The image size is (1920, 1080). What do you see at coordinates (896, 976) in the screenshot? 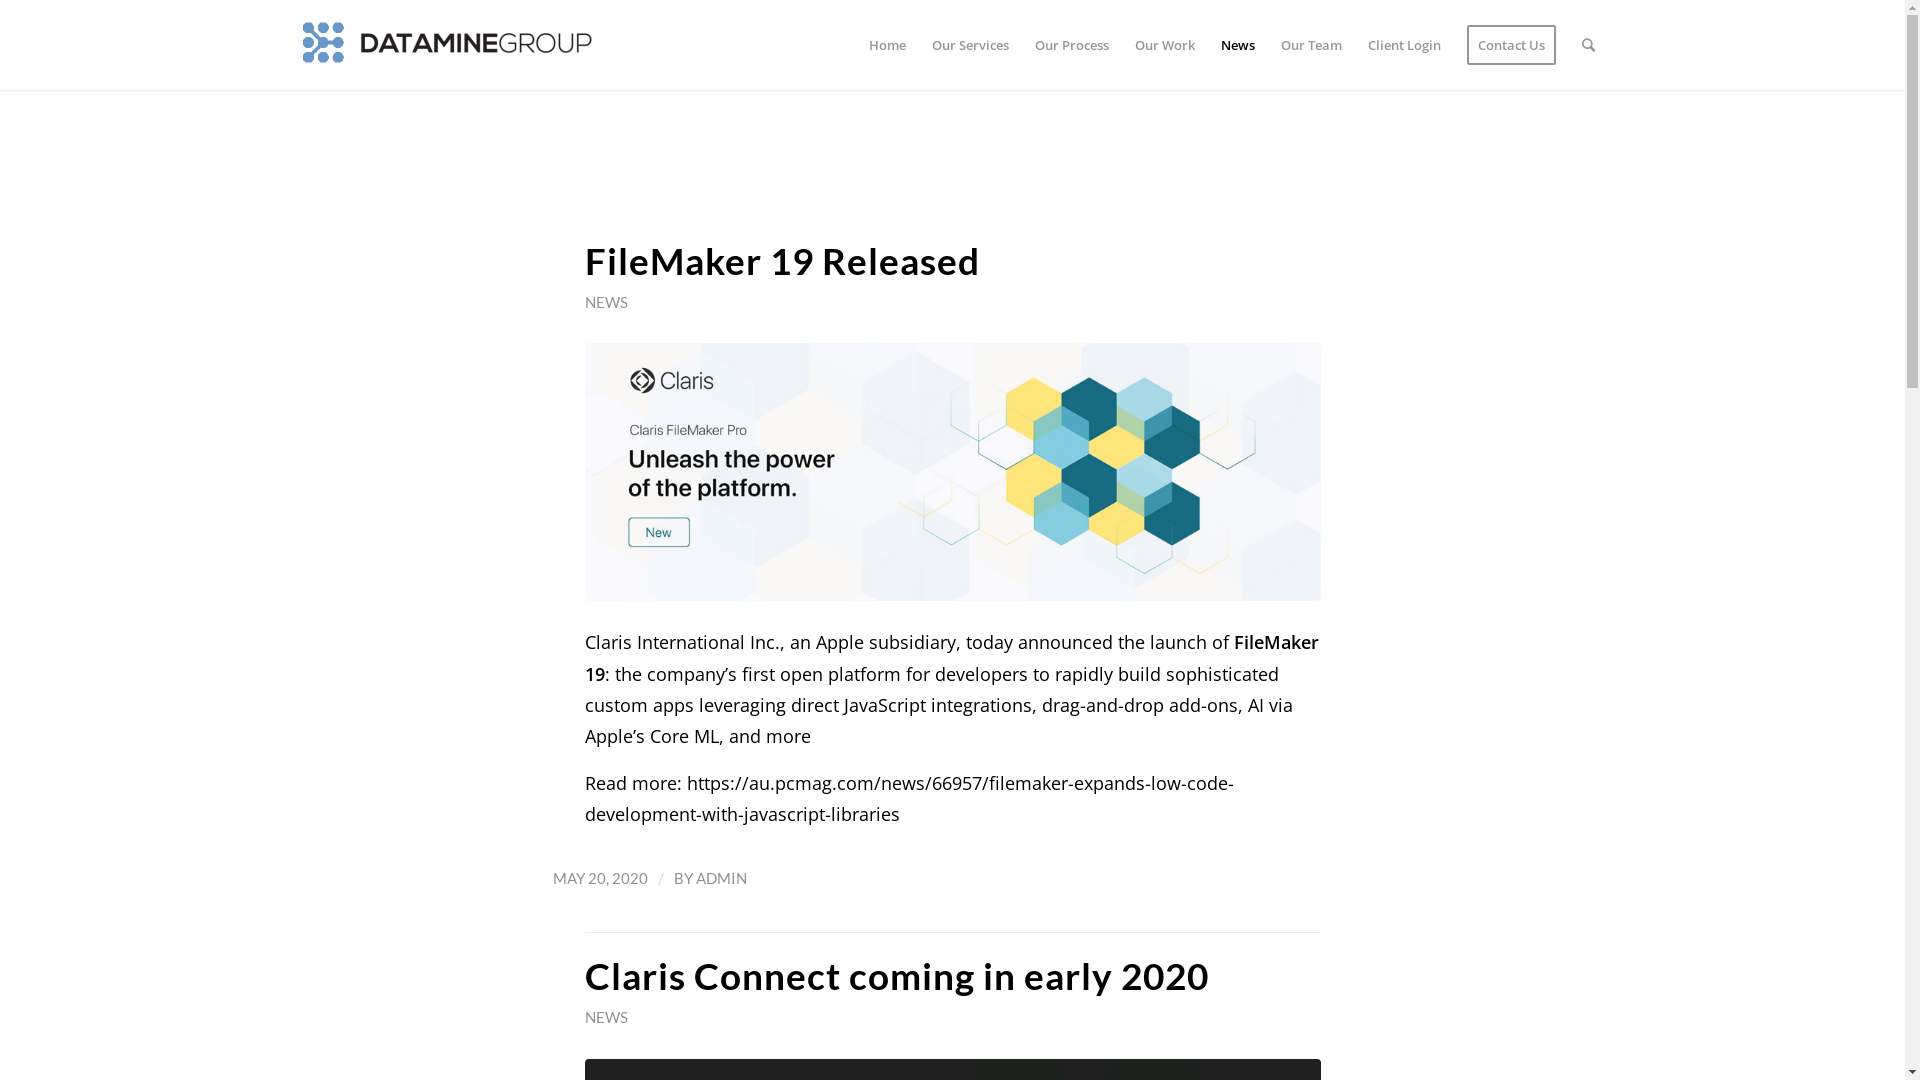
I see `Claris Connect coming in early 2020` at bounding box center [896, 976].